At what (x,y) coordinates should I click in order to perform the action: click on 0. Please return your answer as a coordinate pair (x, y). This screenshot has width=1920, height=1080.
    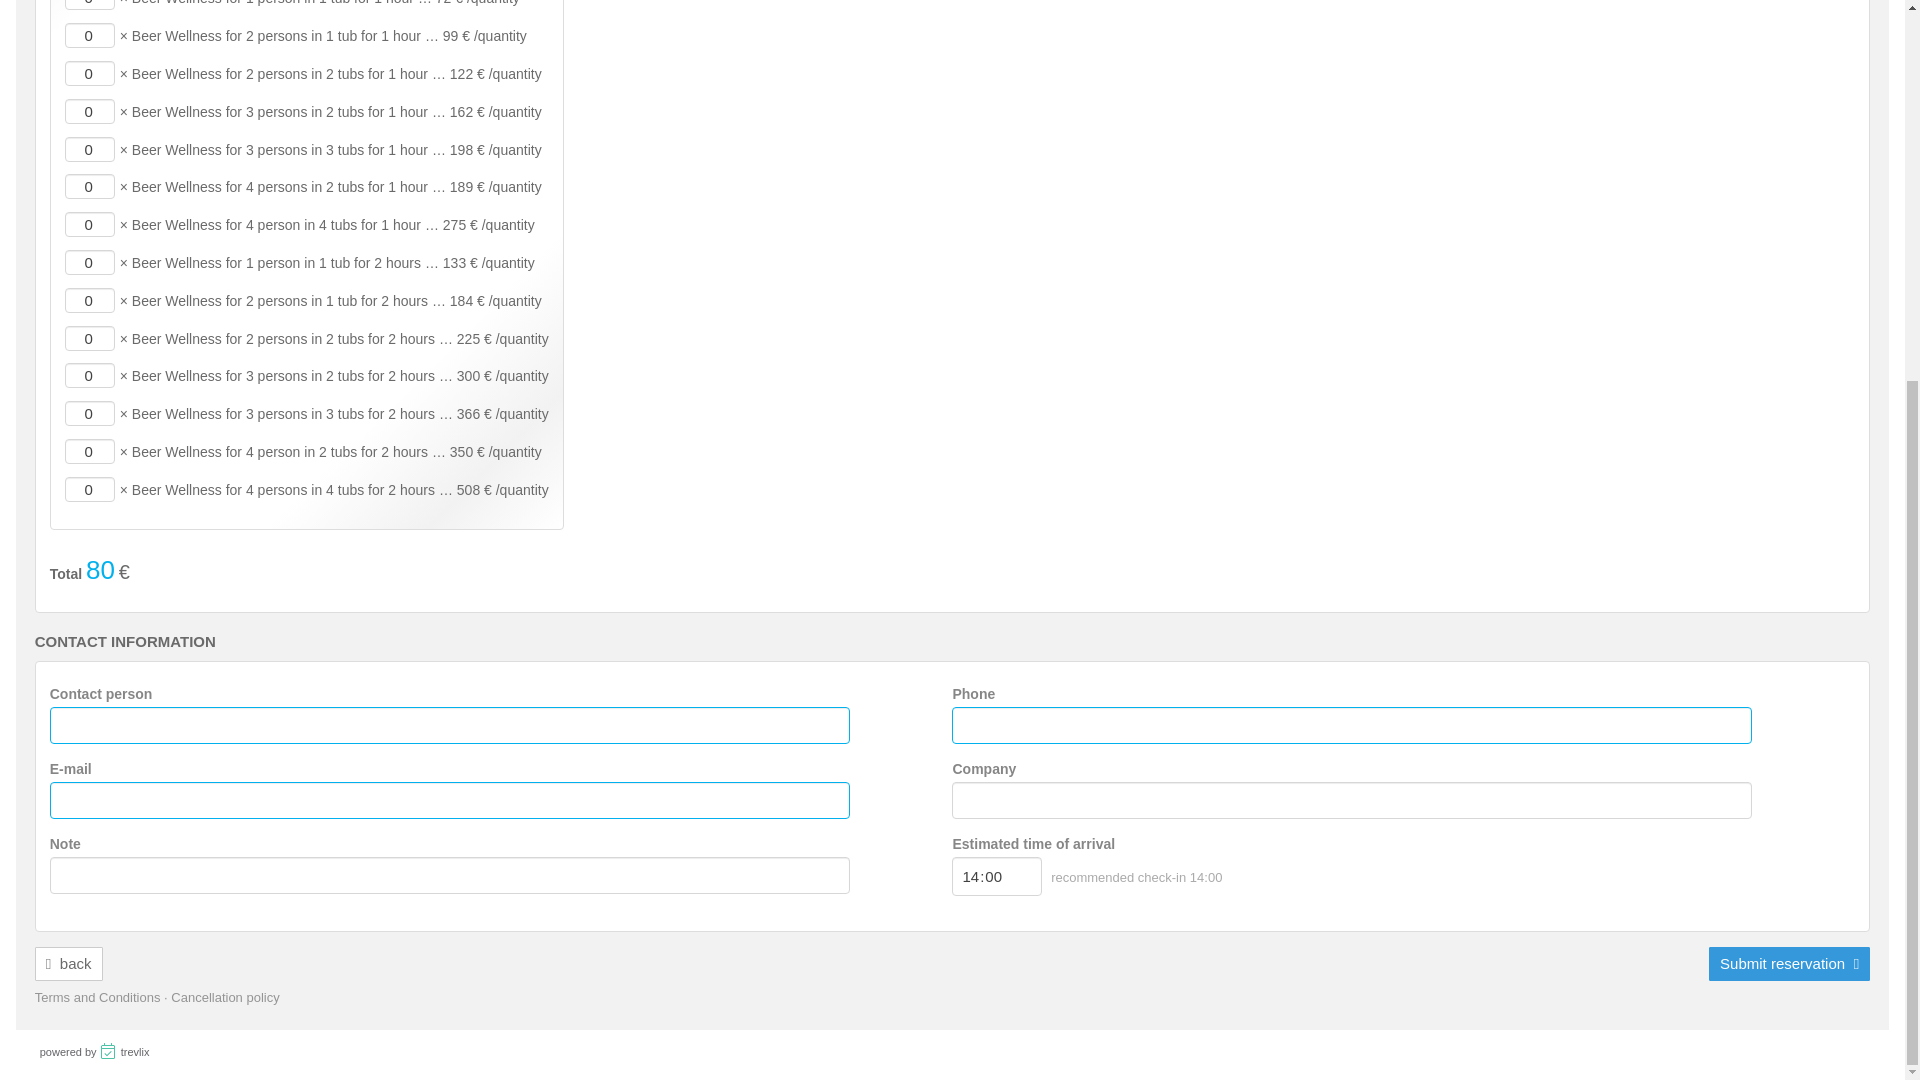
    Looking at the image, I should click on (90, 112).